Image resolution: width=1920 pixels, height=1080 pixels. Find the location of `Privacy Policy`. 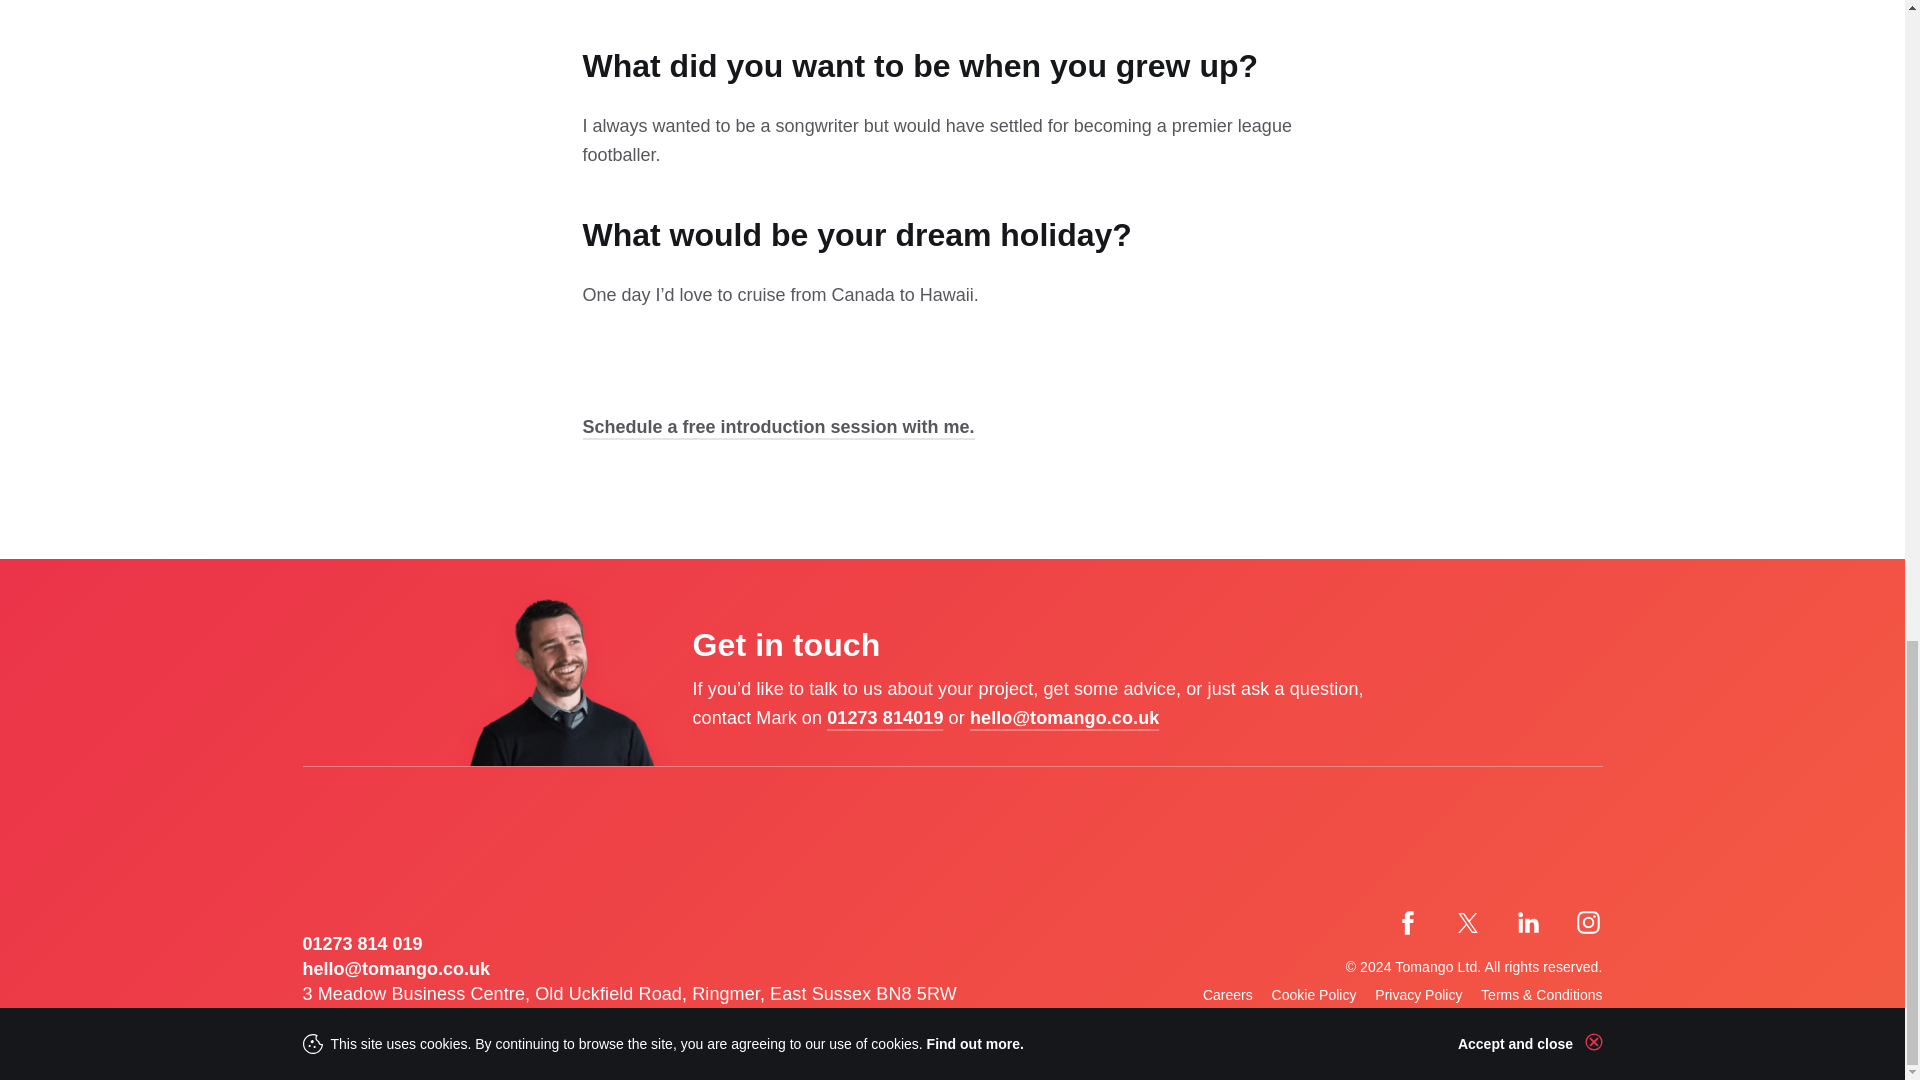

Privacy Policy is located at coordinates (1418, 995).